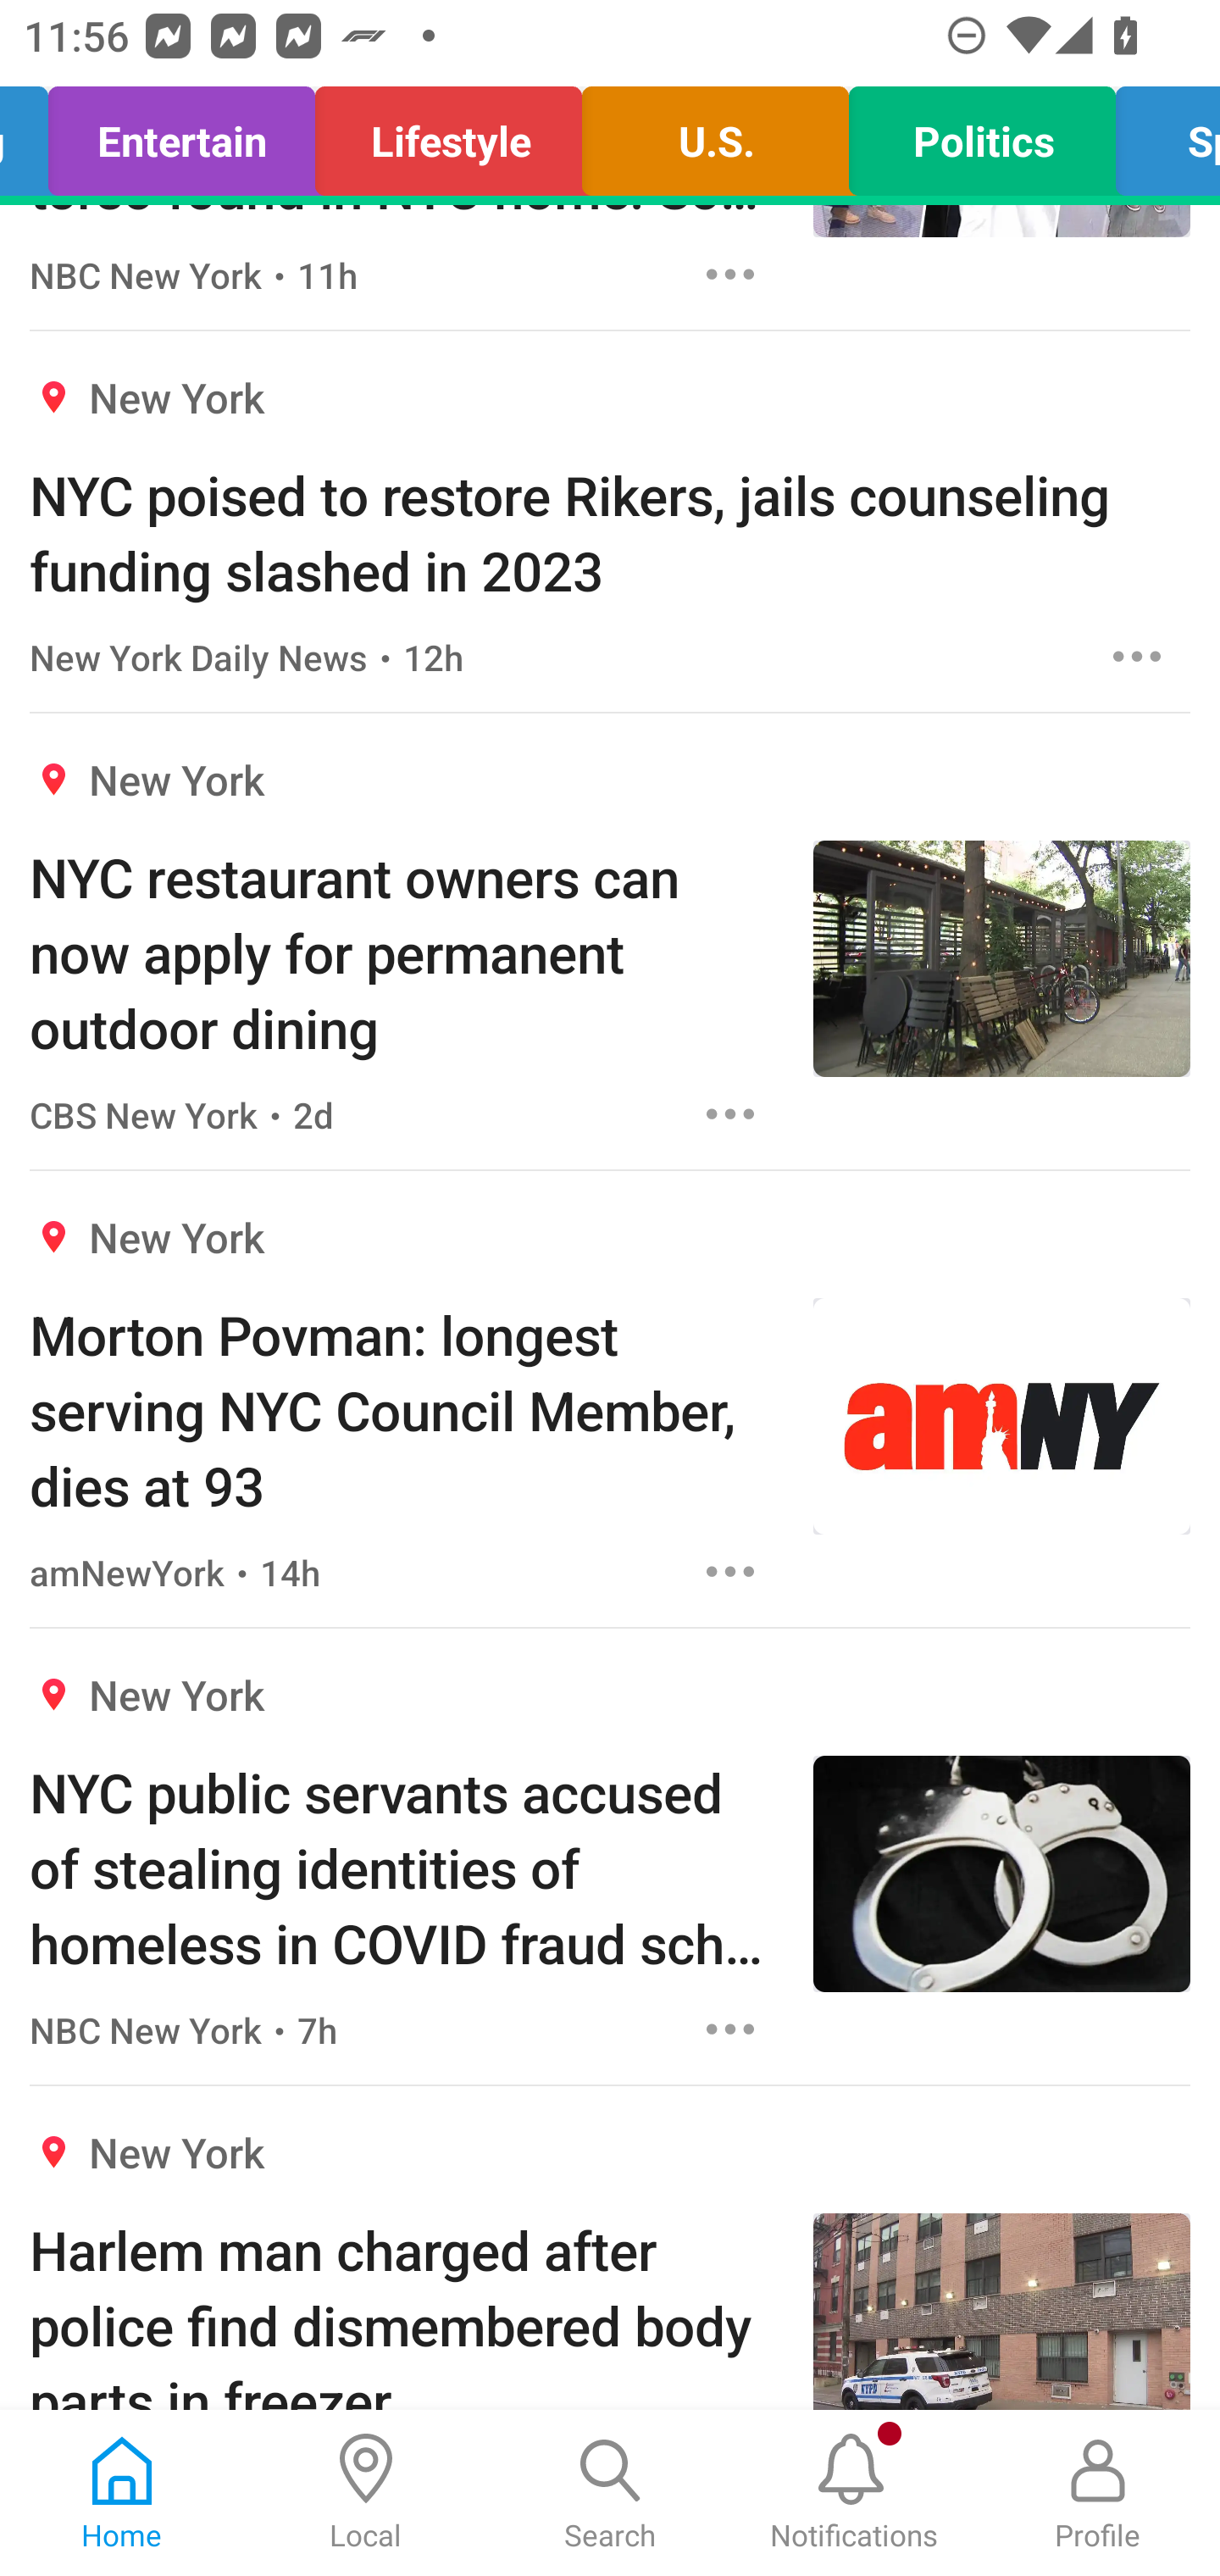  Describe the element at coordinates (730, 274) in the screenshot. I see `Options` at that location.